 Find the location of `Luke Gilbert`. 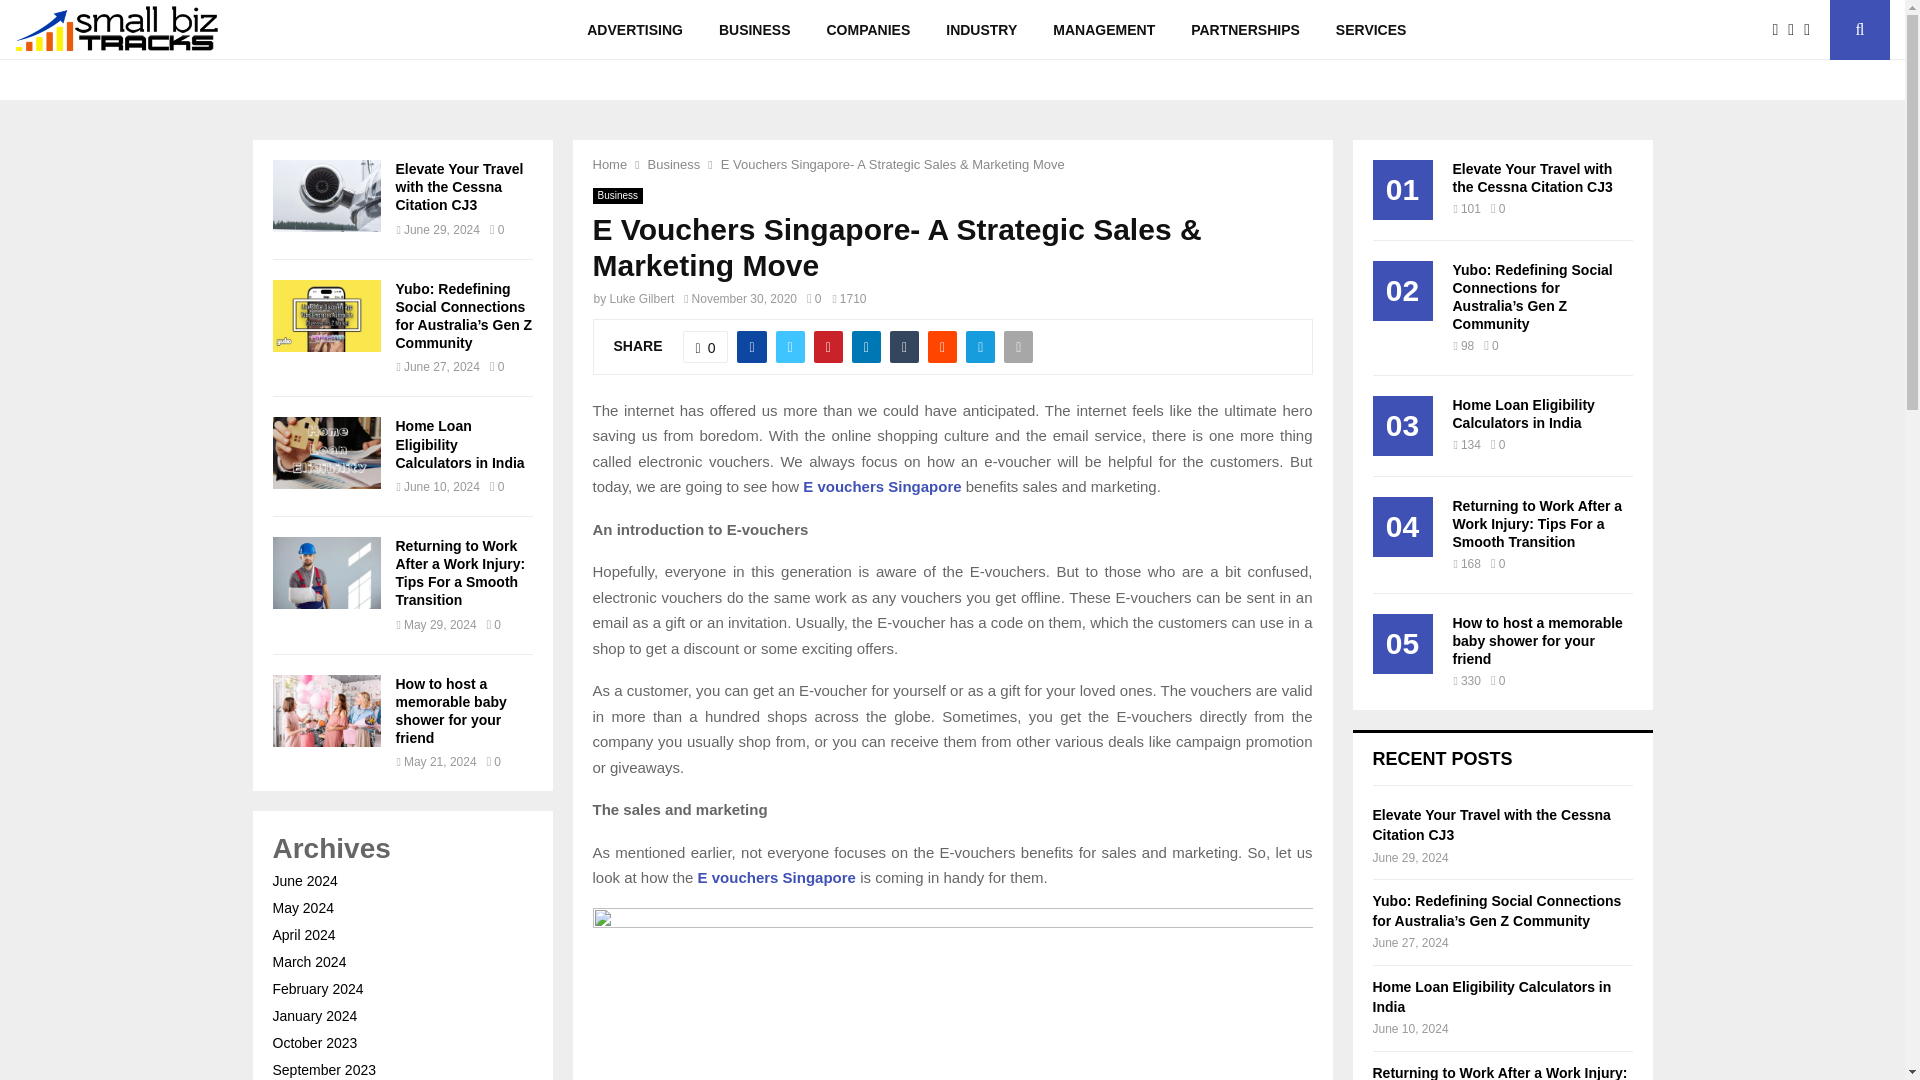

Luke Gilbert is located at coordinates (642, 298).